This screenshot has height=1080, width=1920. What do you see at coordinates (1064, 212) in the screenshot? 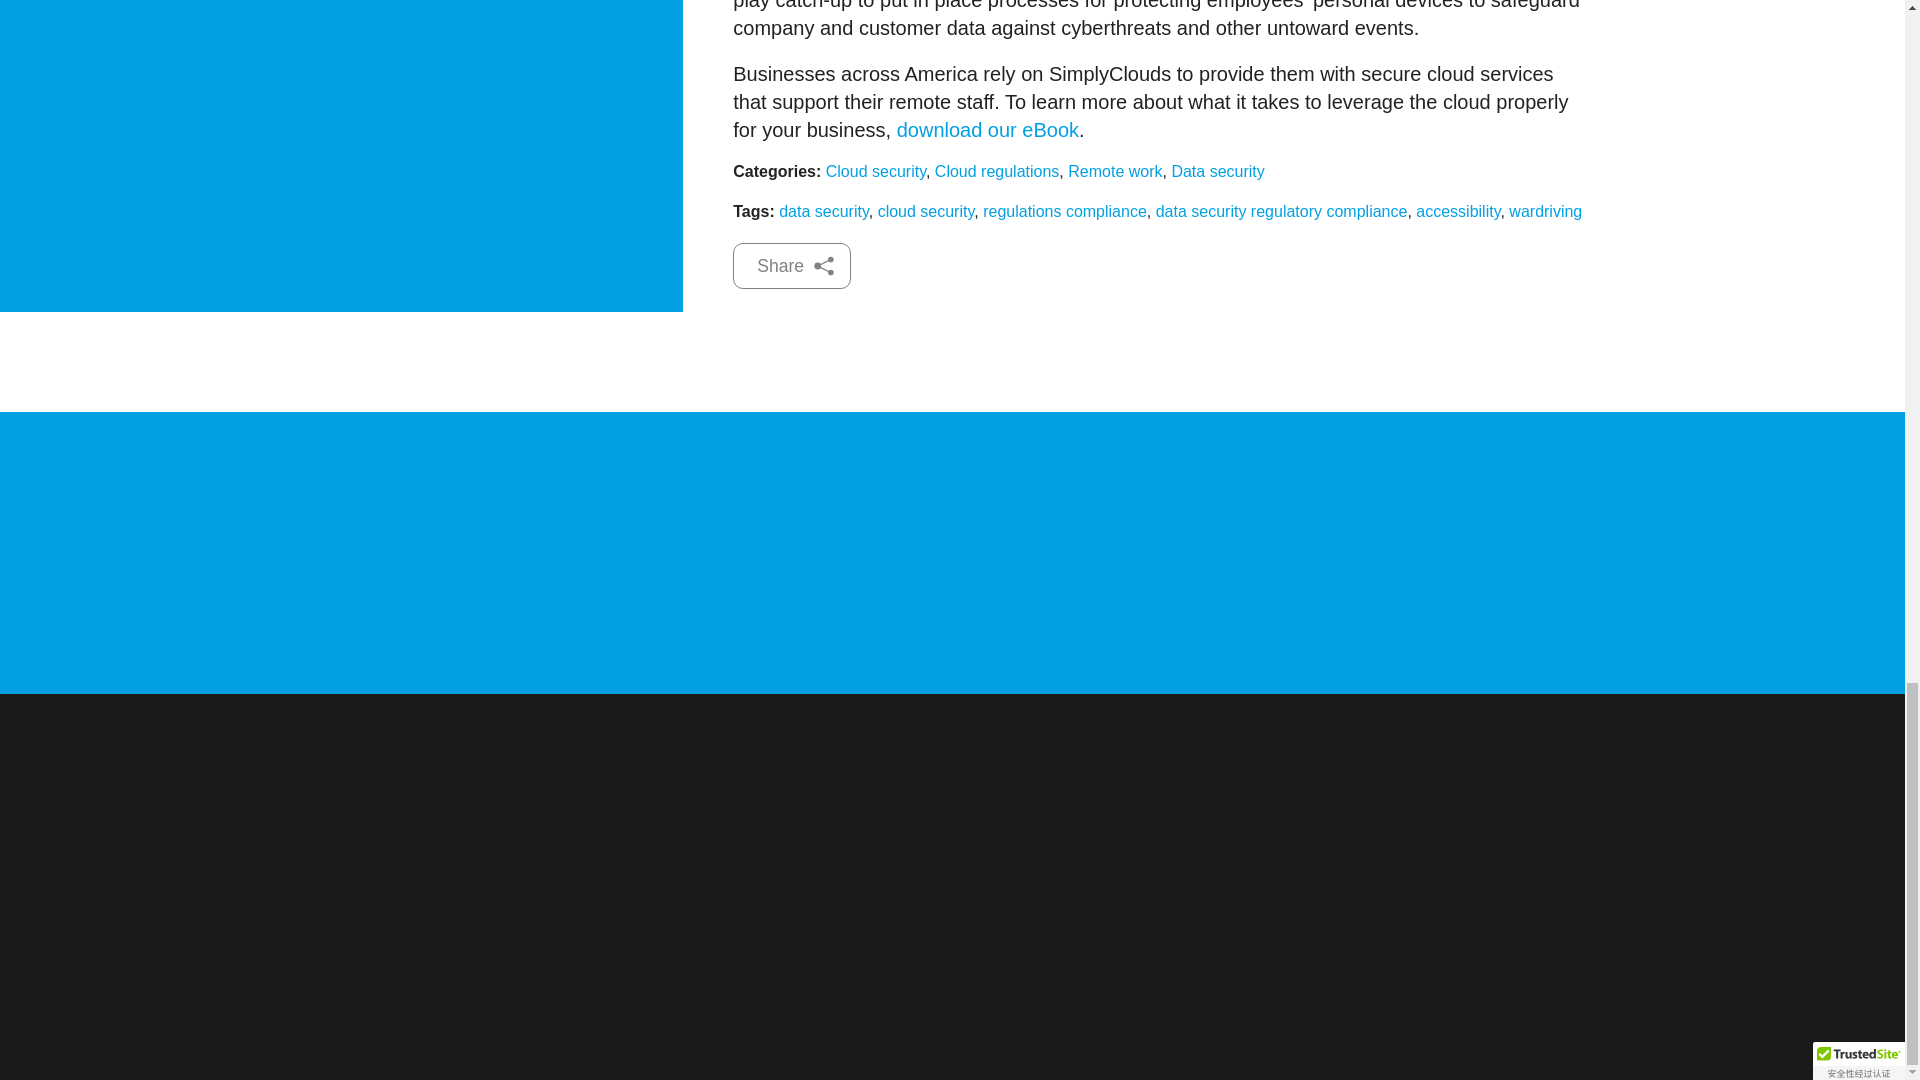
I see `regulations compliance` at bounding box center [1064, 212].